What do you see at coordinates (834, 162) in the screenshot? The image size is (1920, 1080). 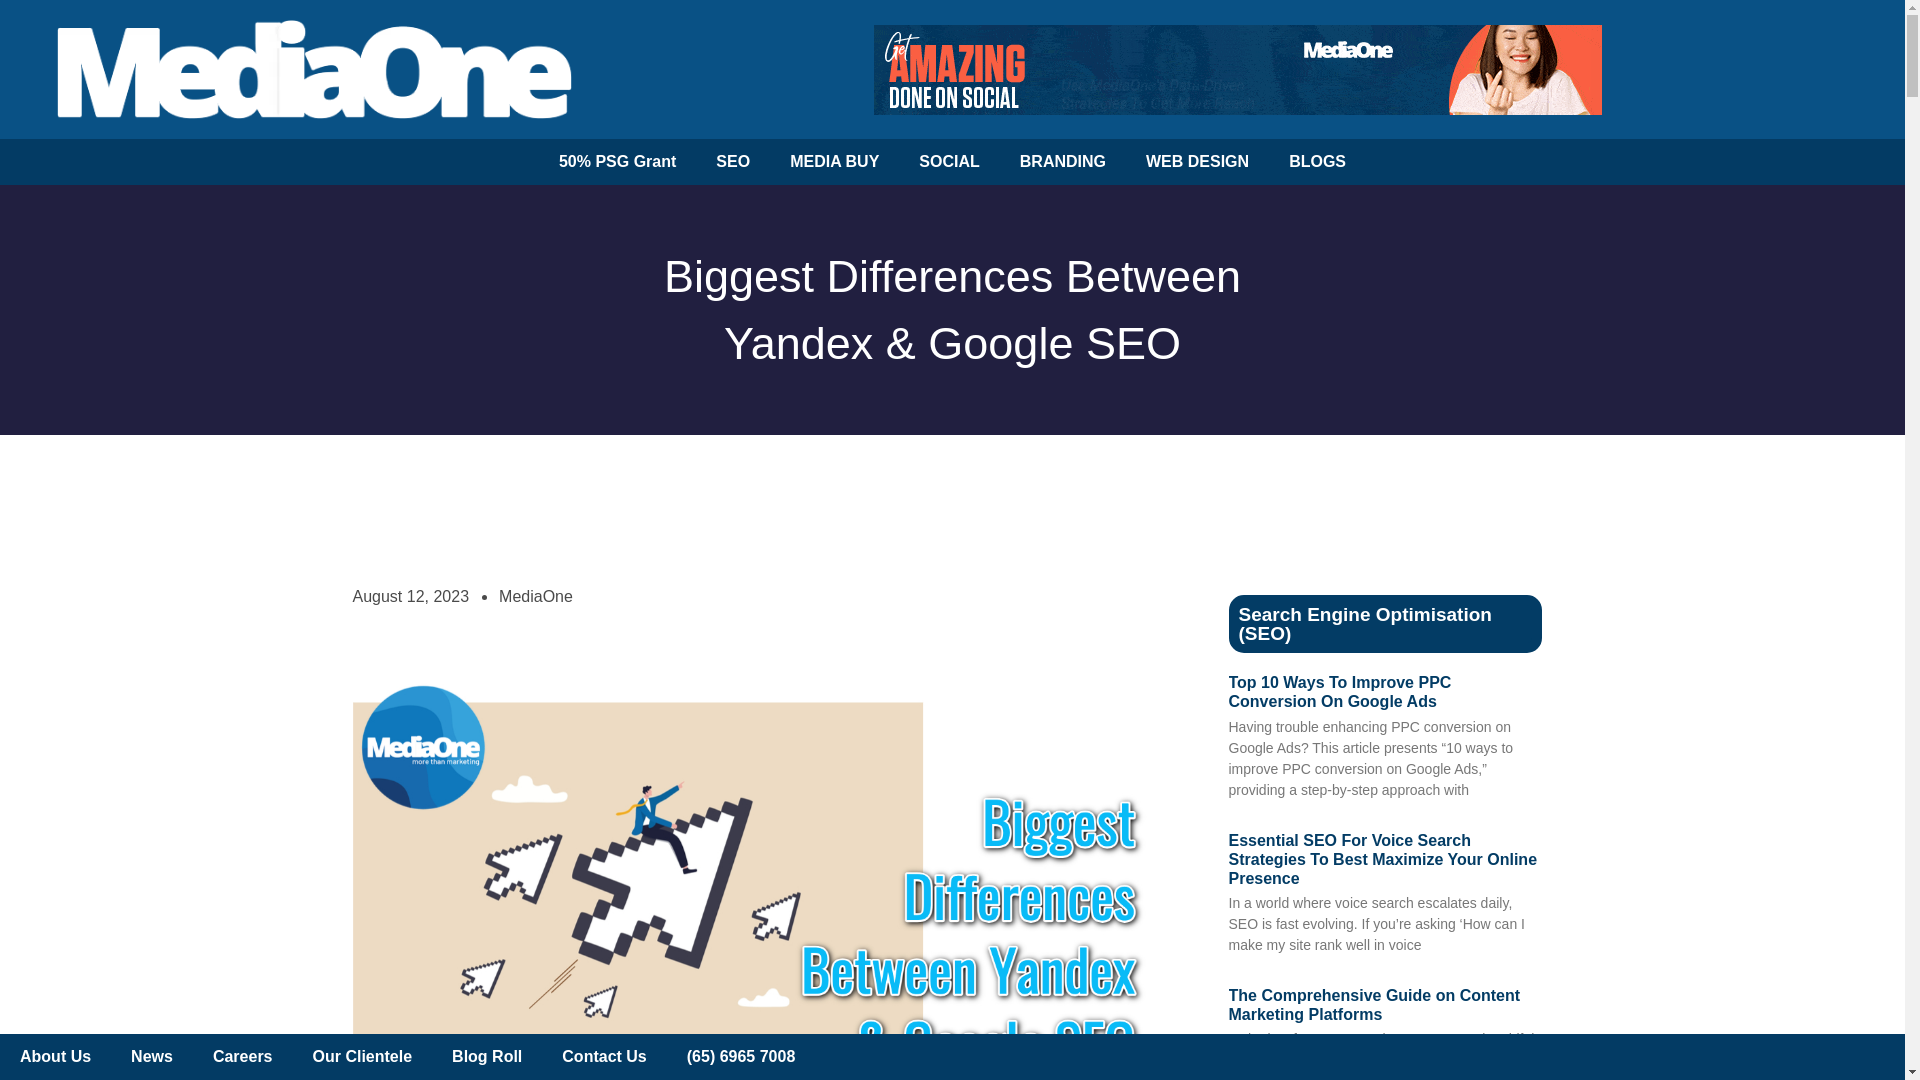 I see `MEDIA BUY` at bounding box center [834, 162].